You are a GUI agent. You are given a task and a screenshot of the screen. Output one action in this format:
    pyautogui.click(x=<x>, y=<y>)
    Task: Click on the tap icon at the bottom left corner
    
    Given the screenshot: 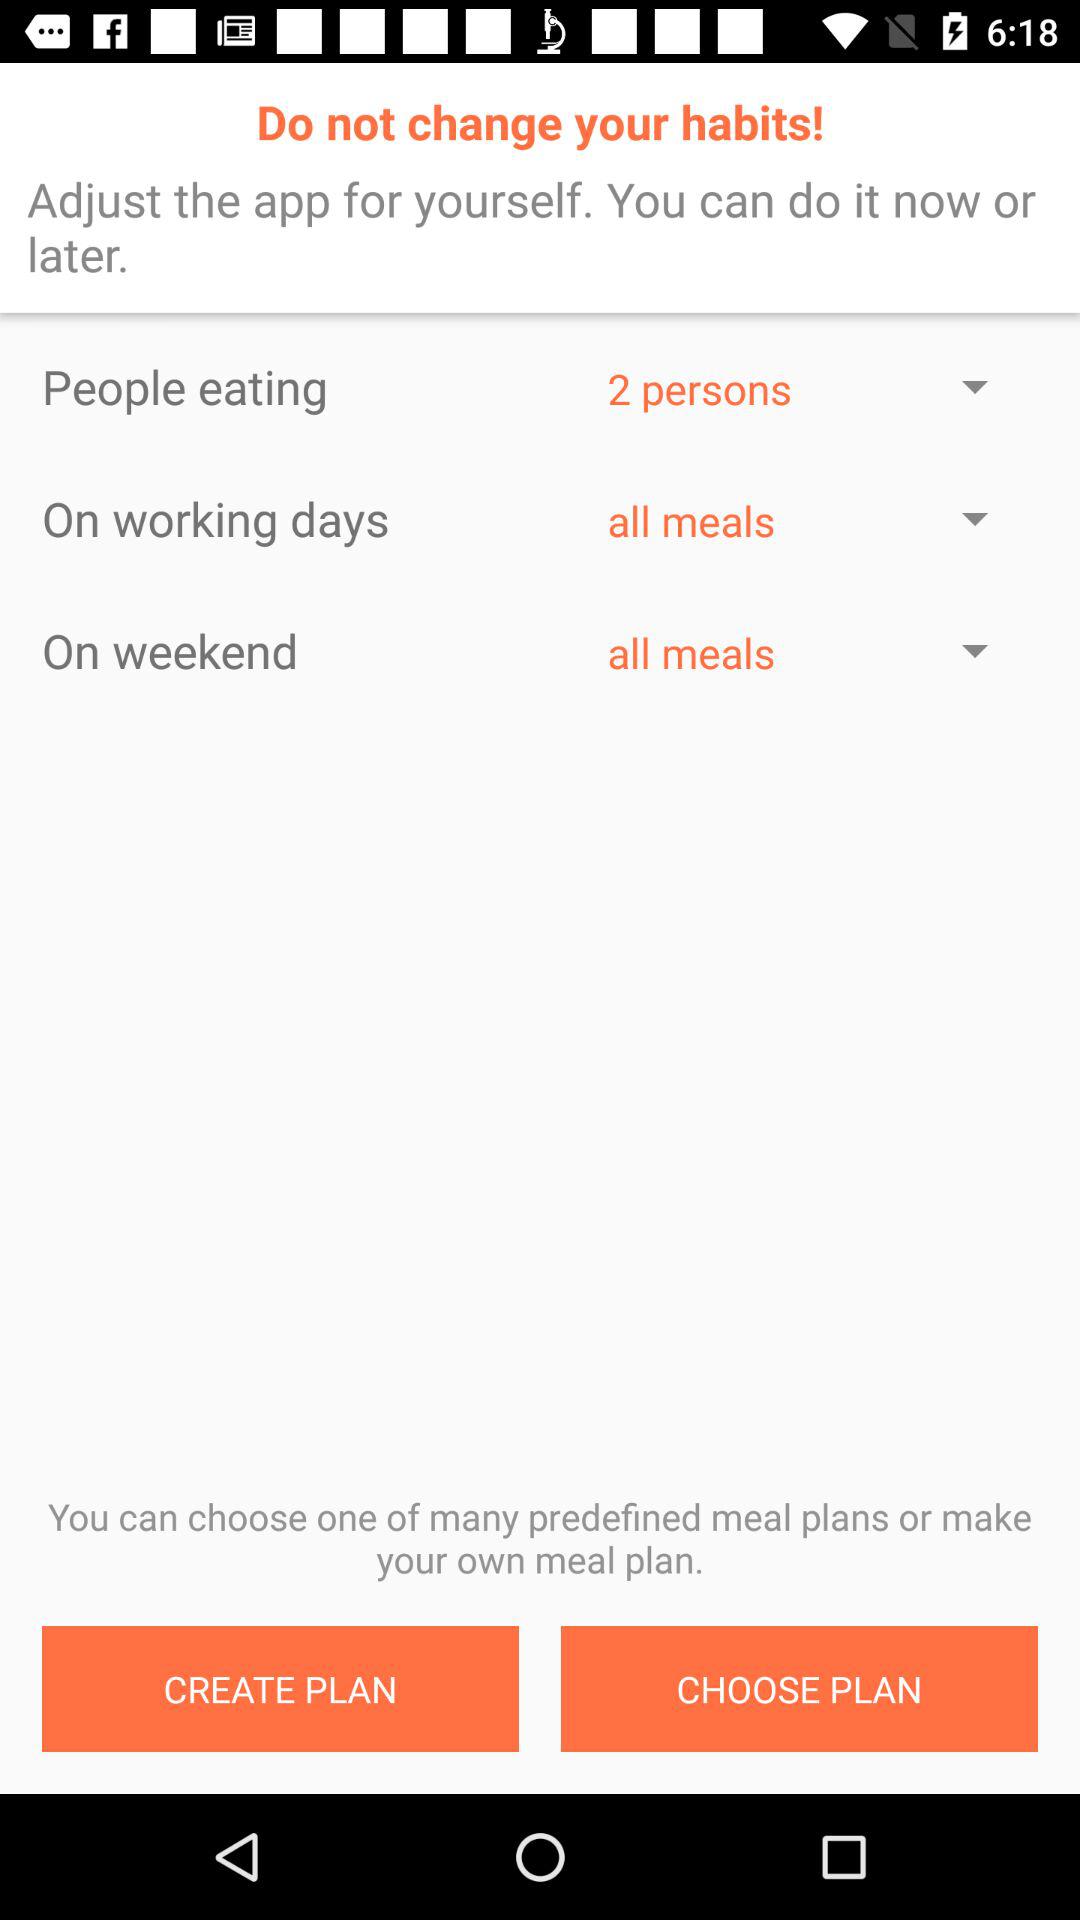 What is the action you would take?
    pyautogui.click(x=280, y=1689)
    